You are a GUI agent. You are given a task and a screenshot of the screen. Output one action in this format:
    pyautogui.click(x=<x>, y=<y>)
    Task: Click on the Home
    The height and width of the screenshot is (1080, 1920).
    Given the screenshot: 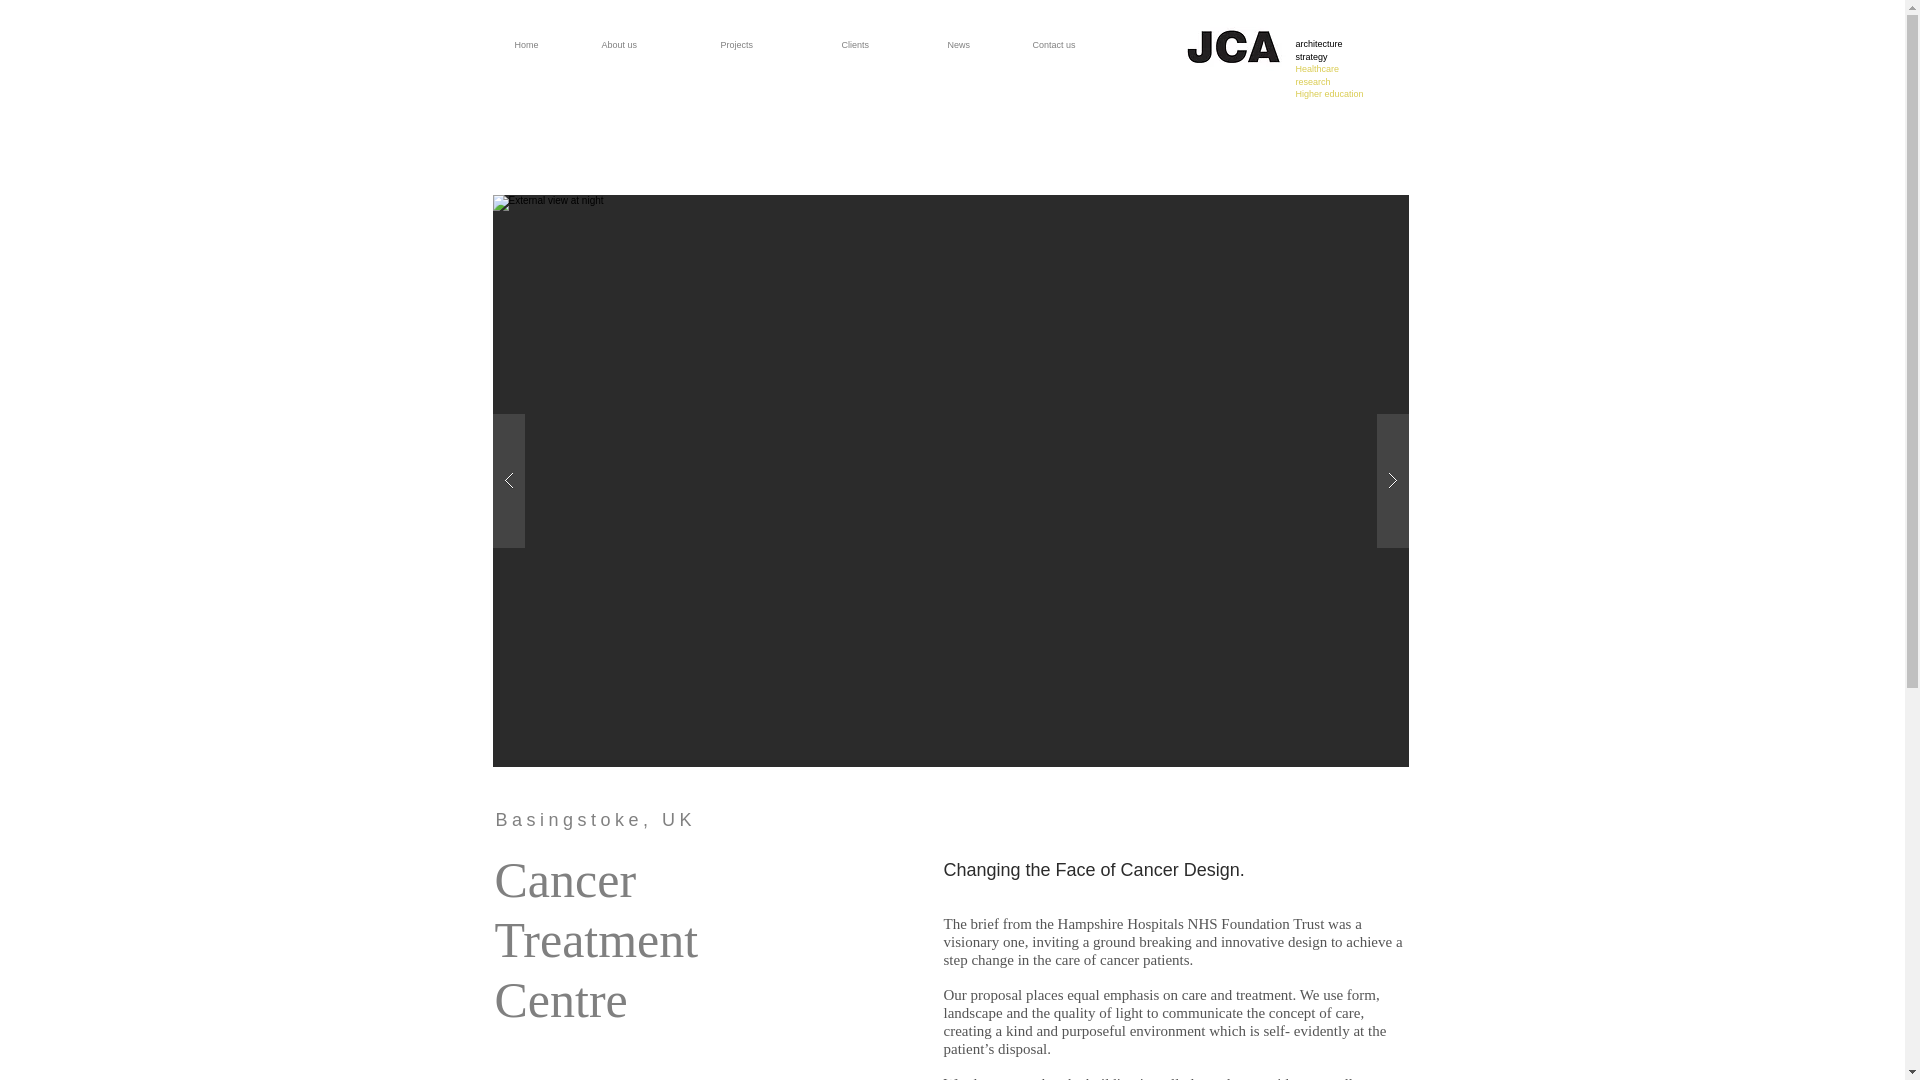 What is the action you would take?
    pyautogui.click(x=982, y=36)
    